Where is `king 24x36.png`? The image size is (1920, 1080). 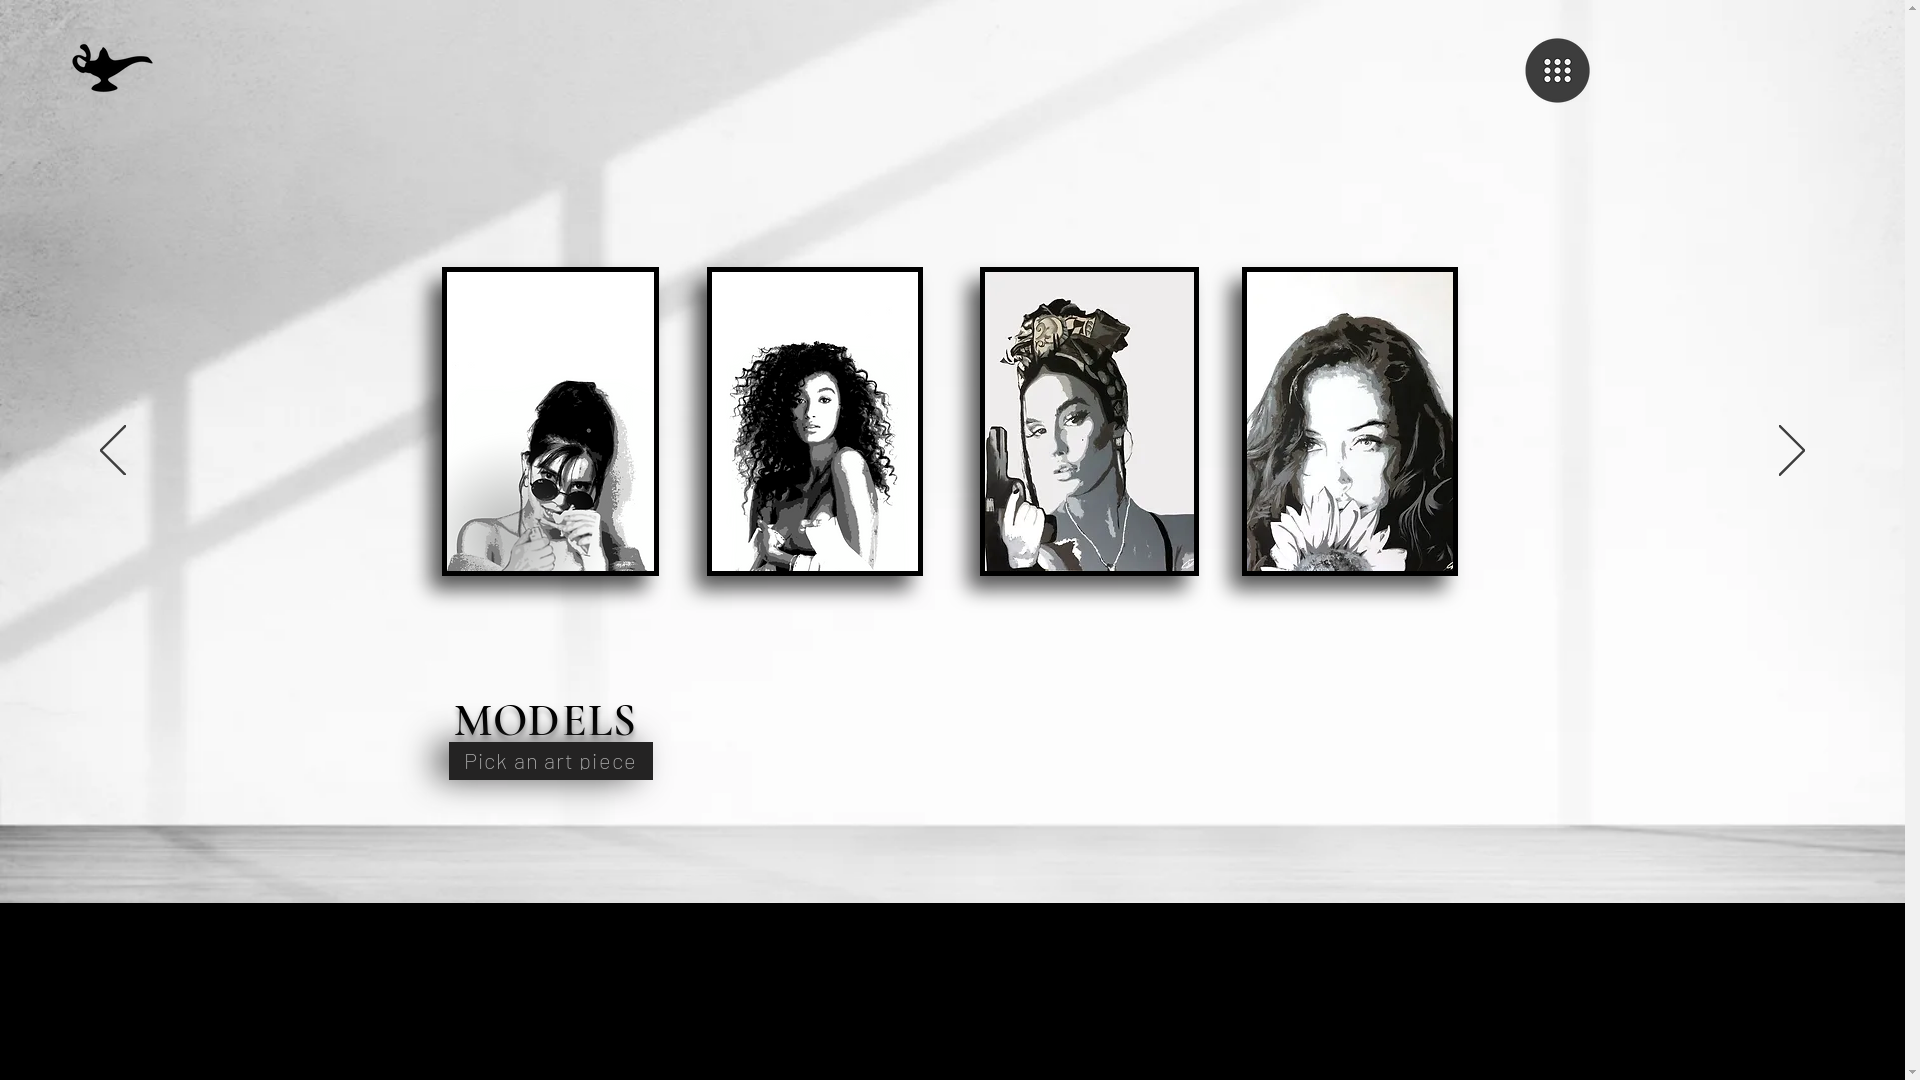
king 24x36.png is located at coordinates (1089, 422).